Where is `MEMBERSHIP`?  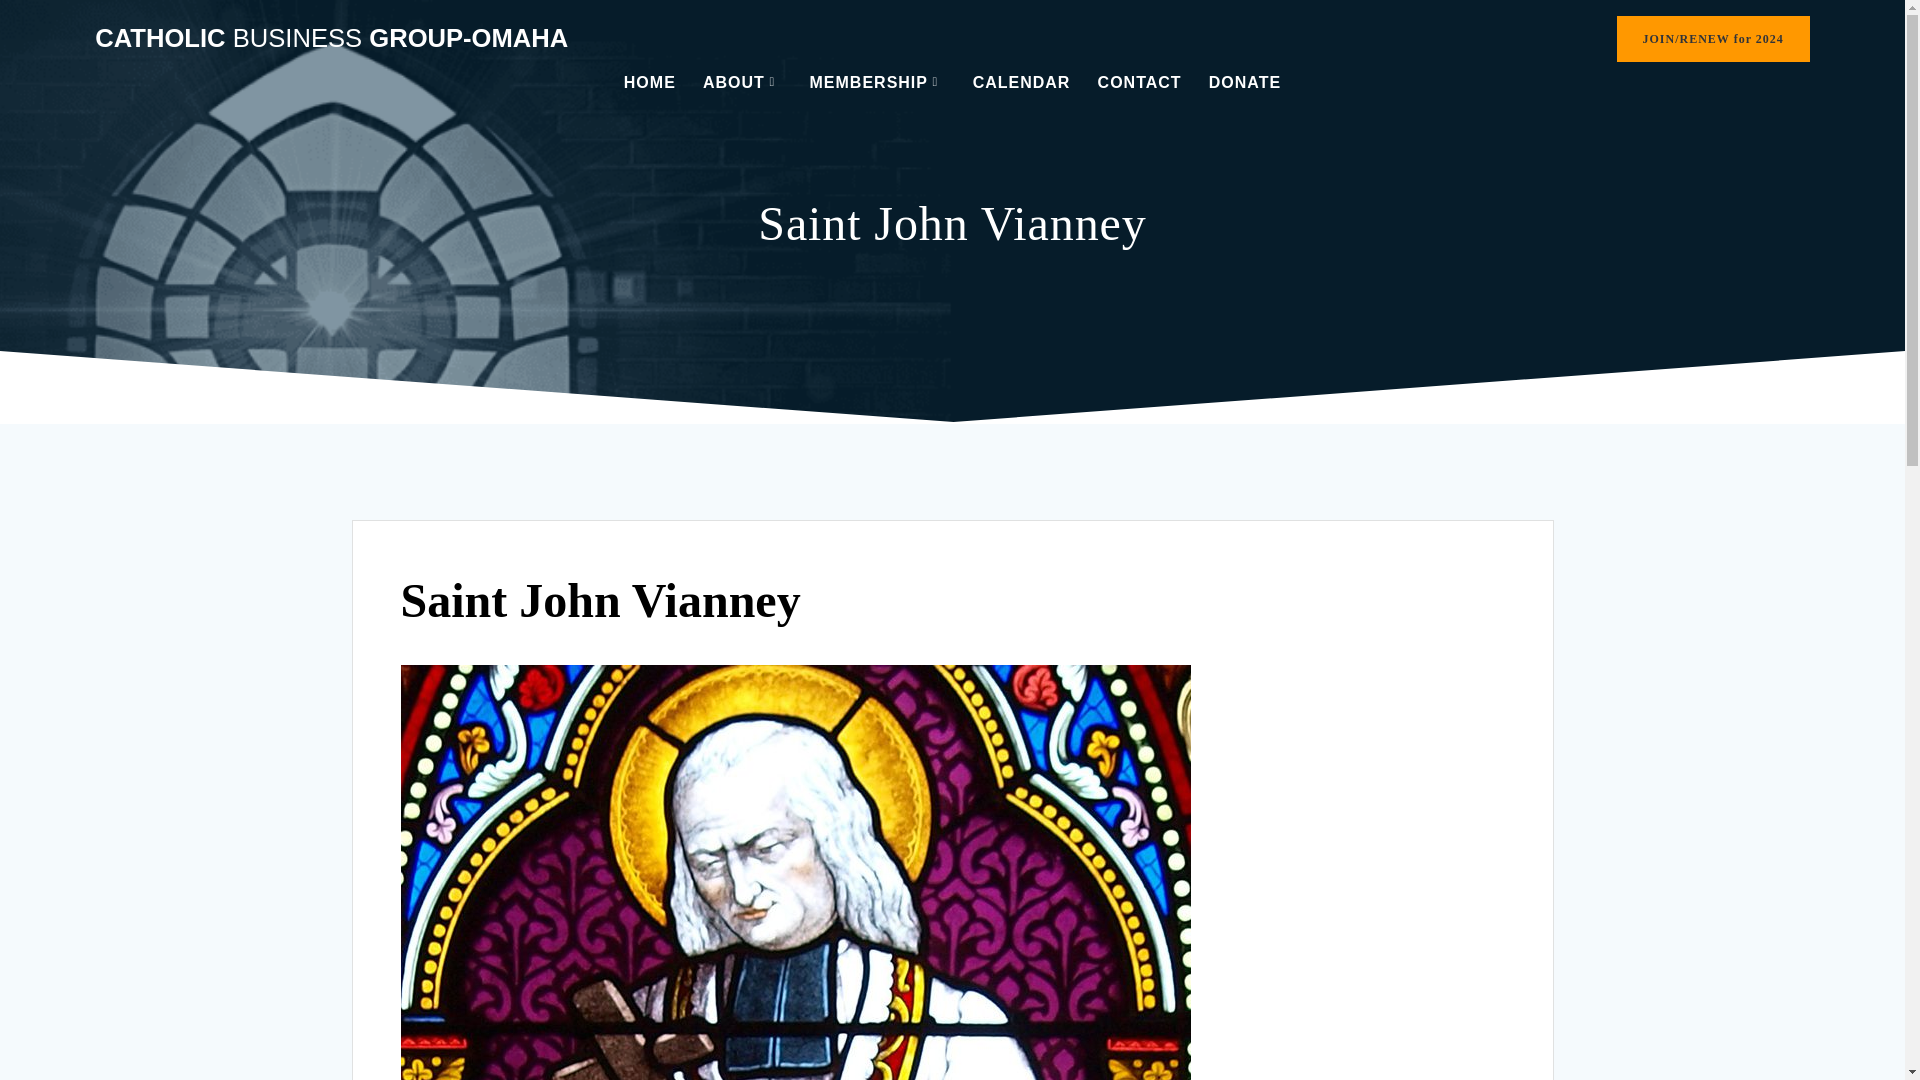 MEMBERSHIP is located at coordinates (878, 82).